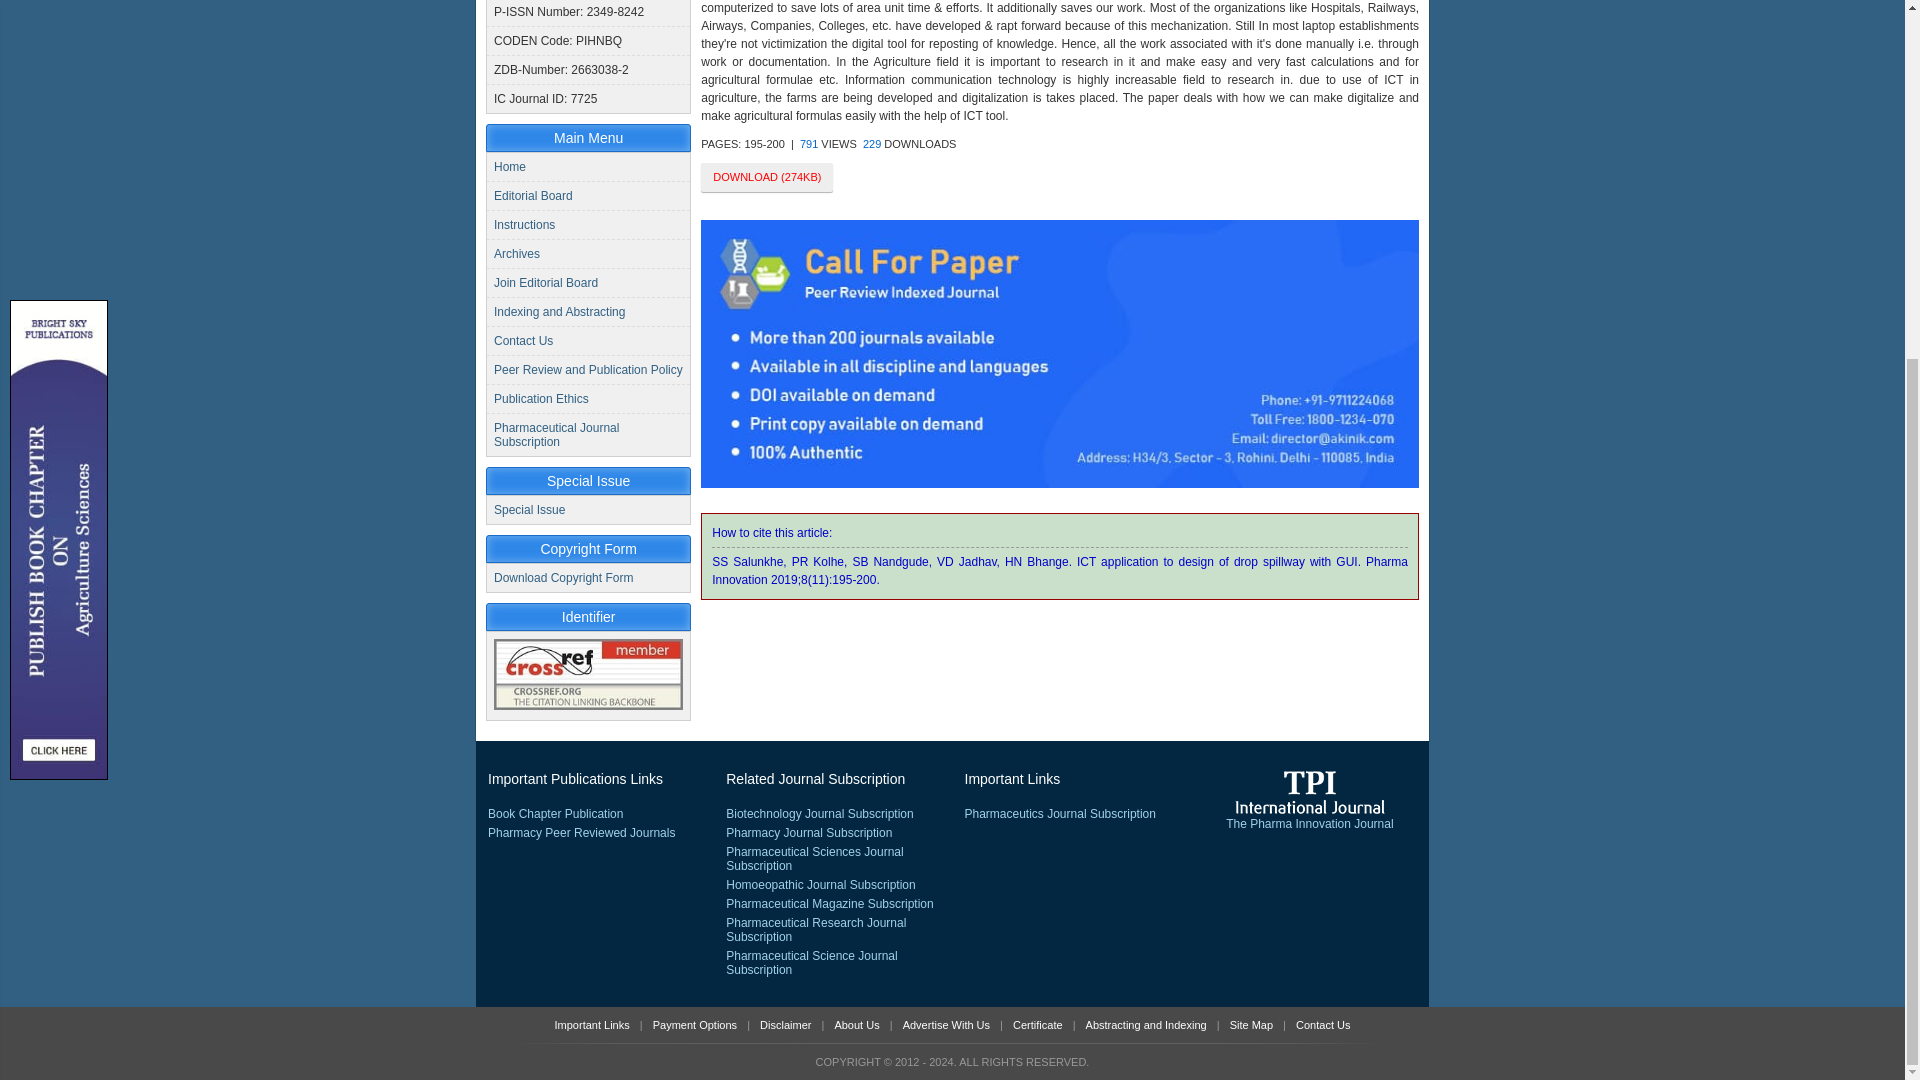 This screenshot has width=1920, height=1080. What do you see at coordinates (541, 399) in the screenshot?
I see `Publication Ethics` at bounding box center [541, 399].